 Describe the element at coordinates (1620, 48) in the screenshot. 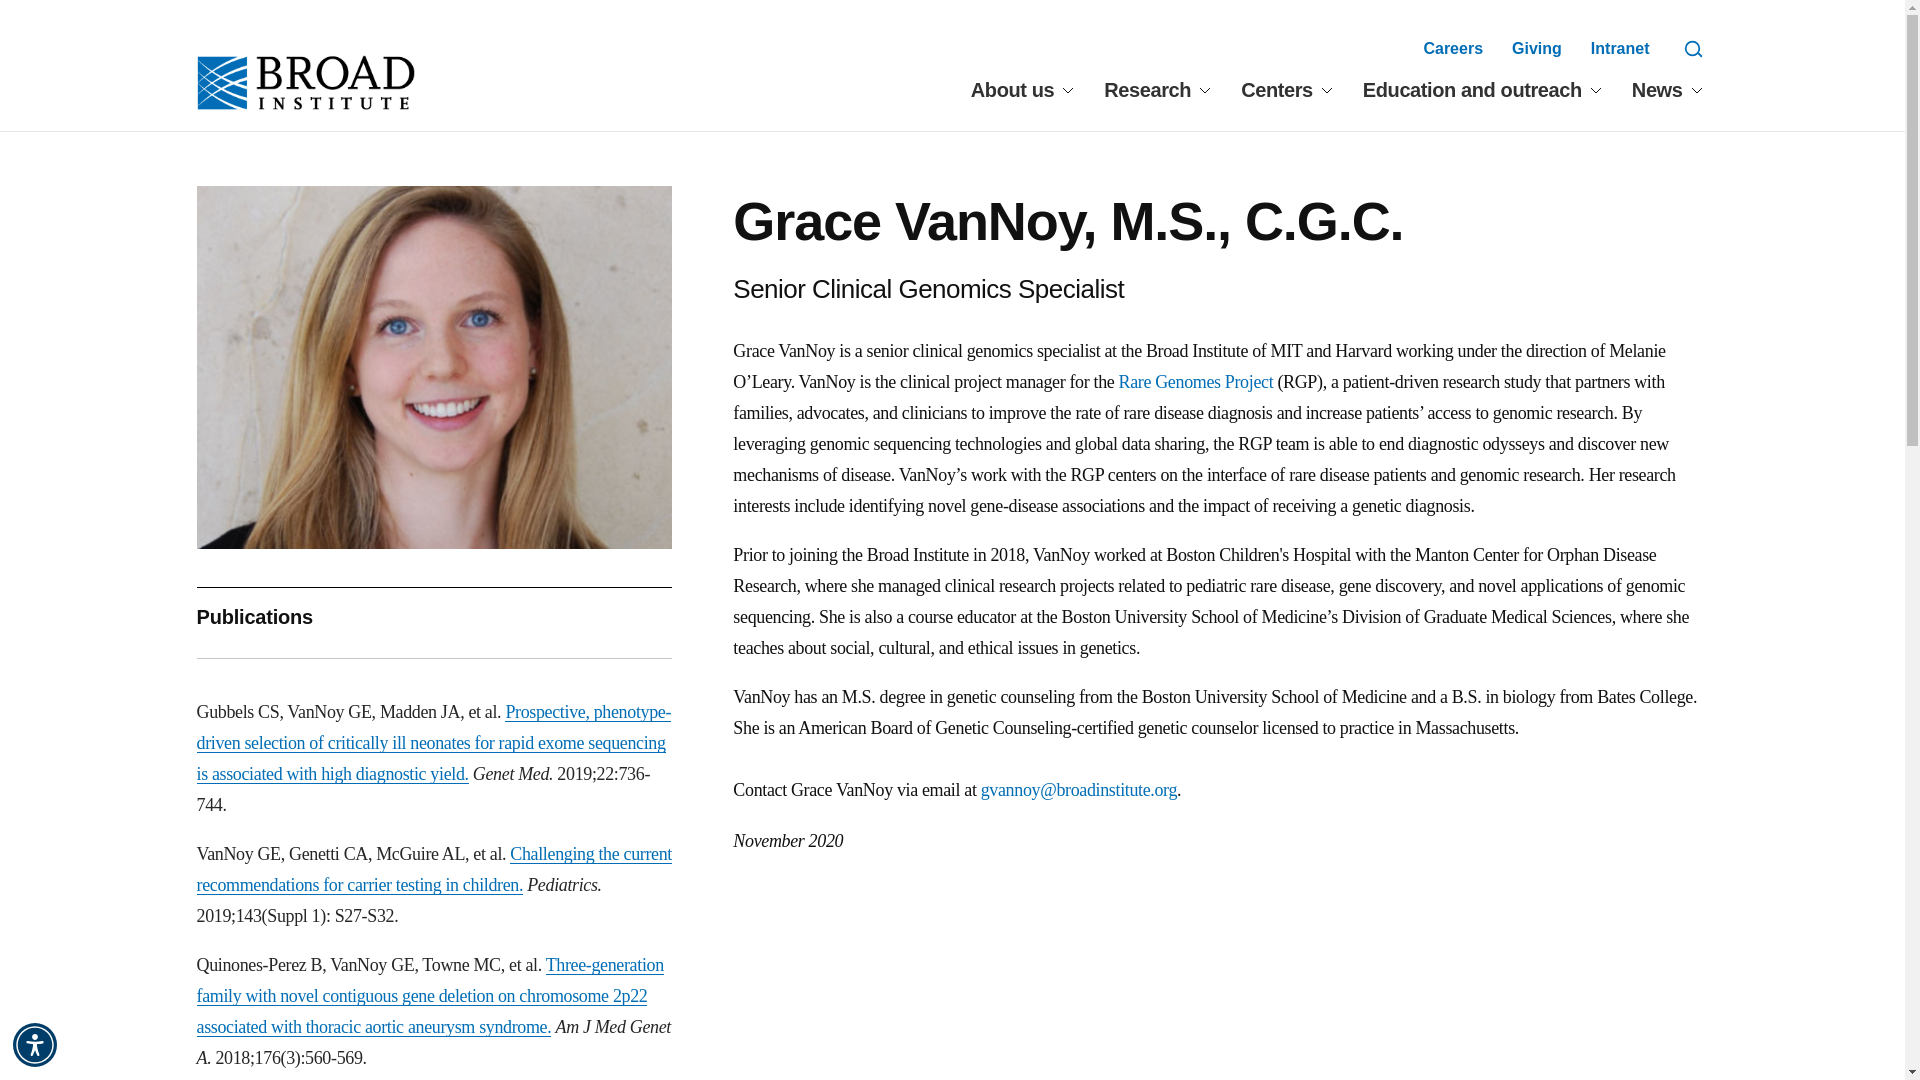

I see `Intranet` at that location.